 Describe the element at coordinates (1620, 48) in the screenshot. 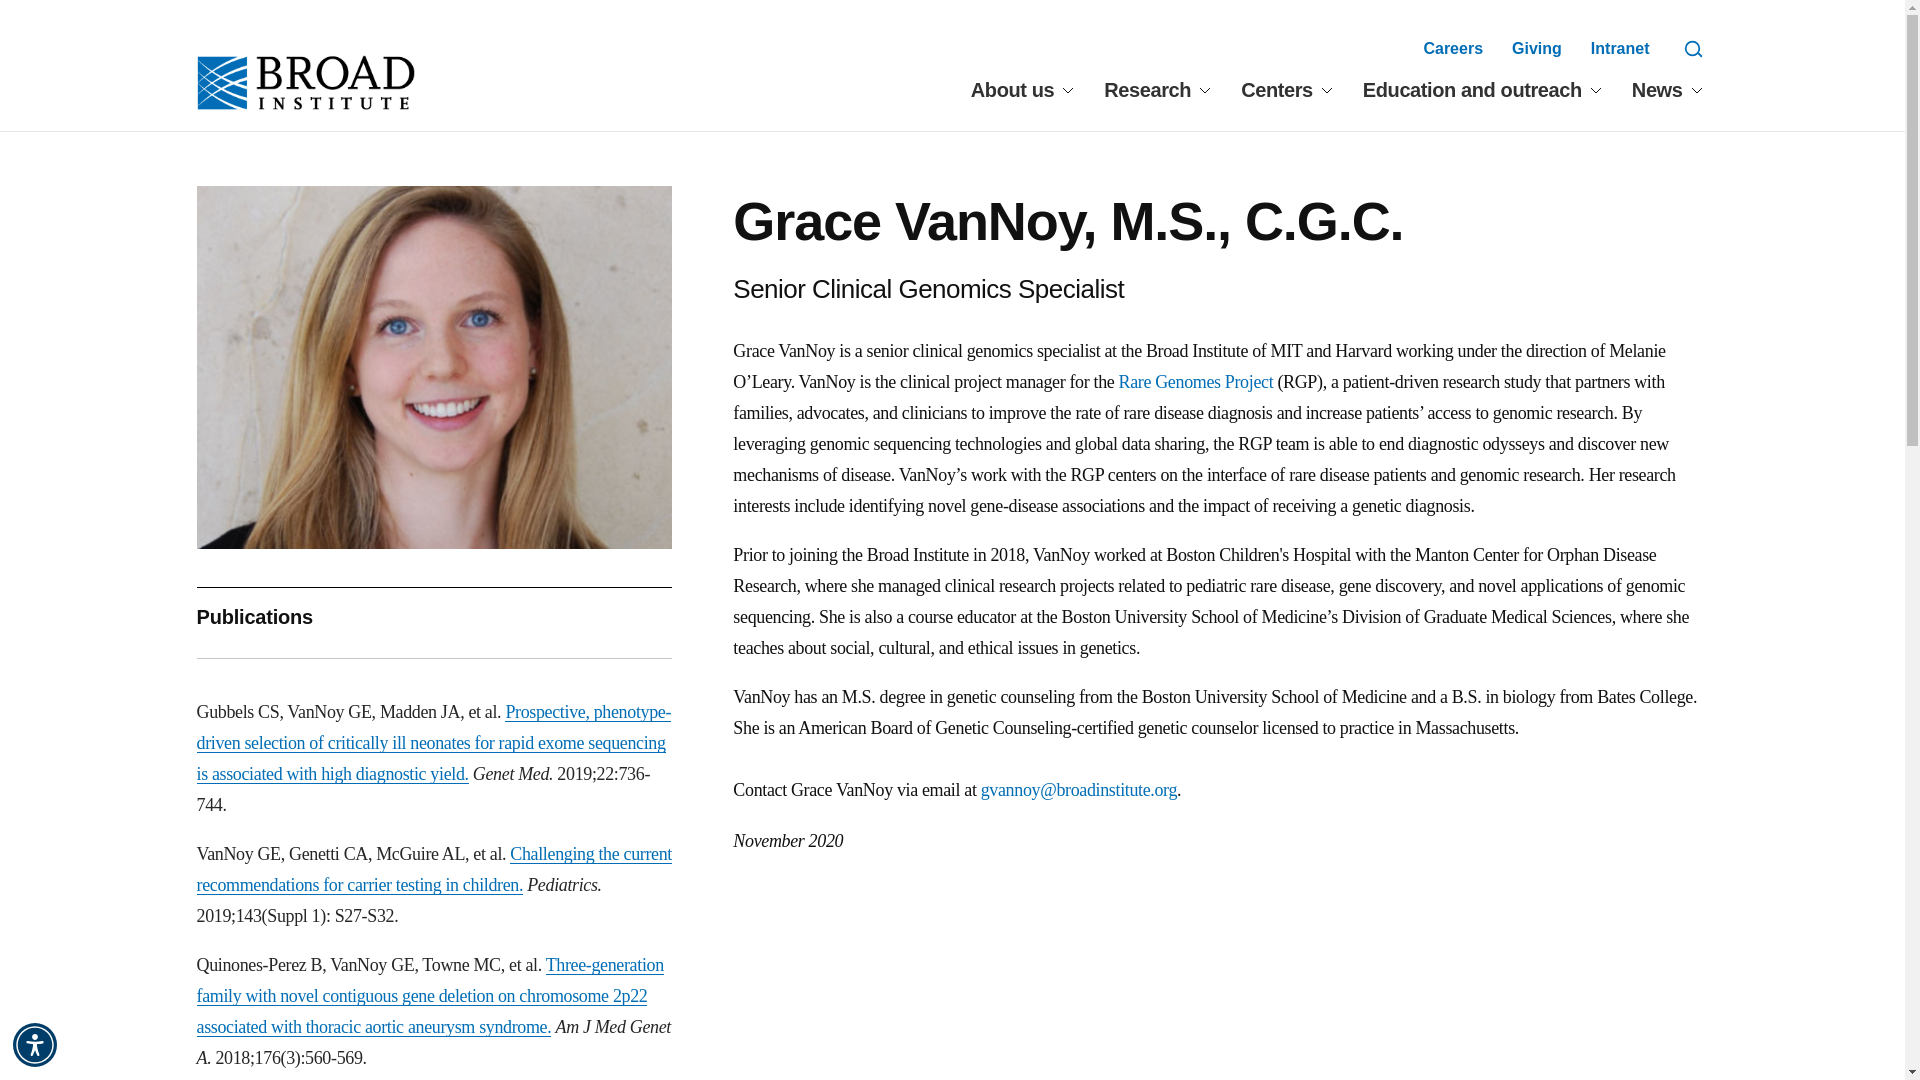

I see `Intranet` at that location.